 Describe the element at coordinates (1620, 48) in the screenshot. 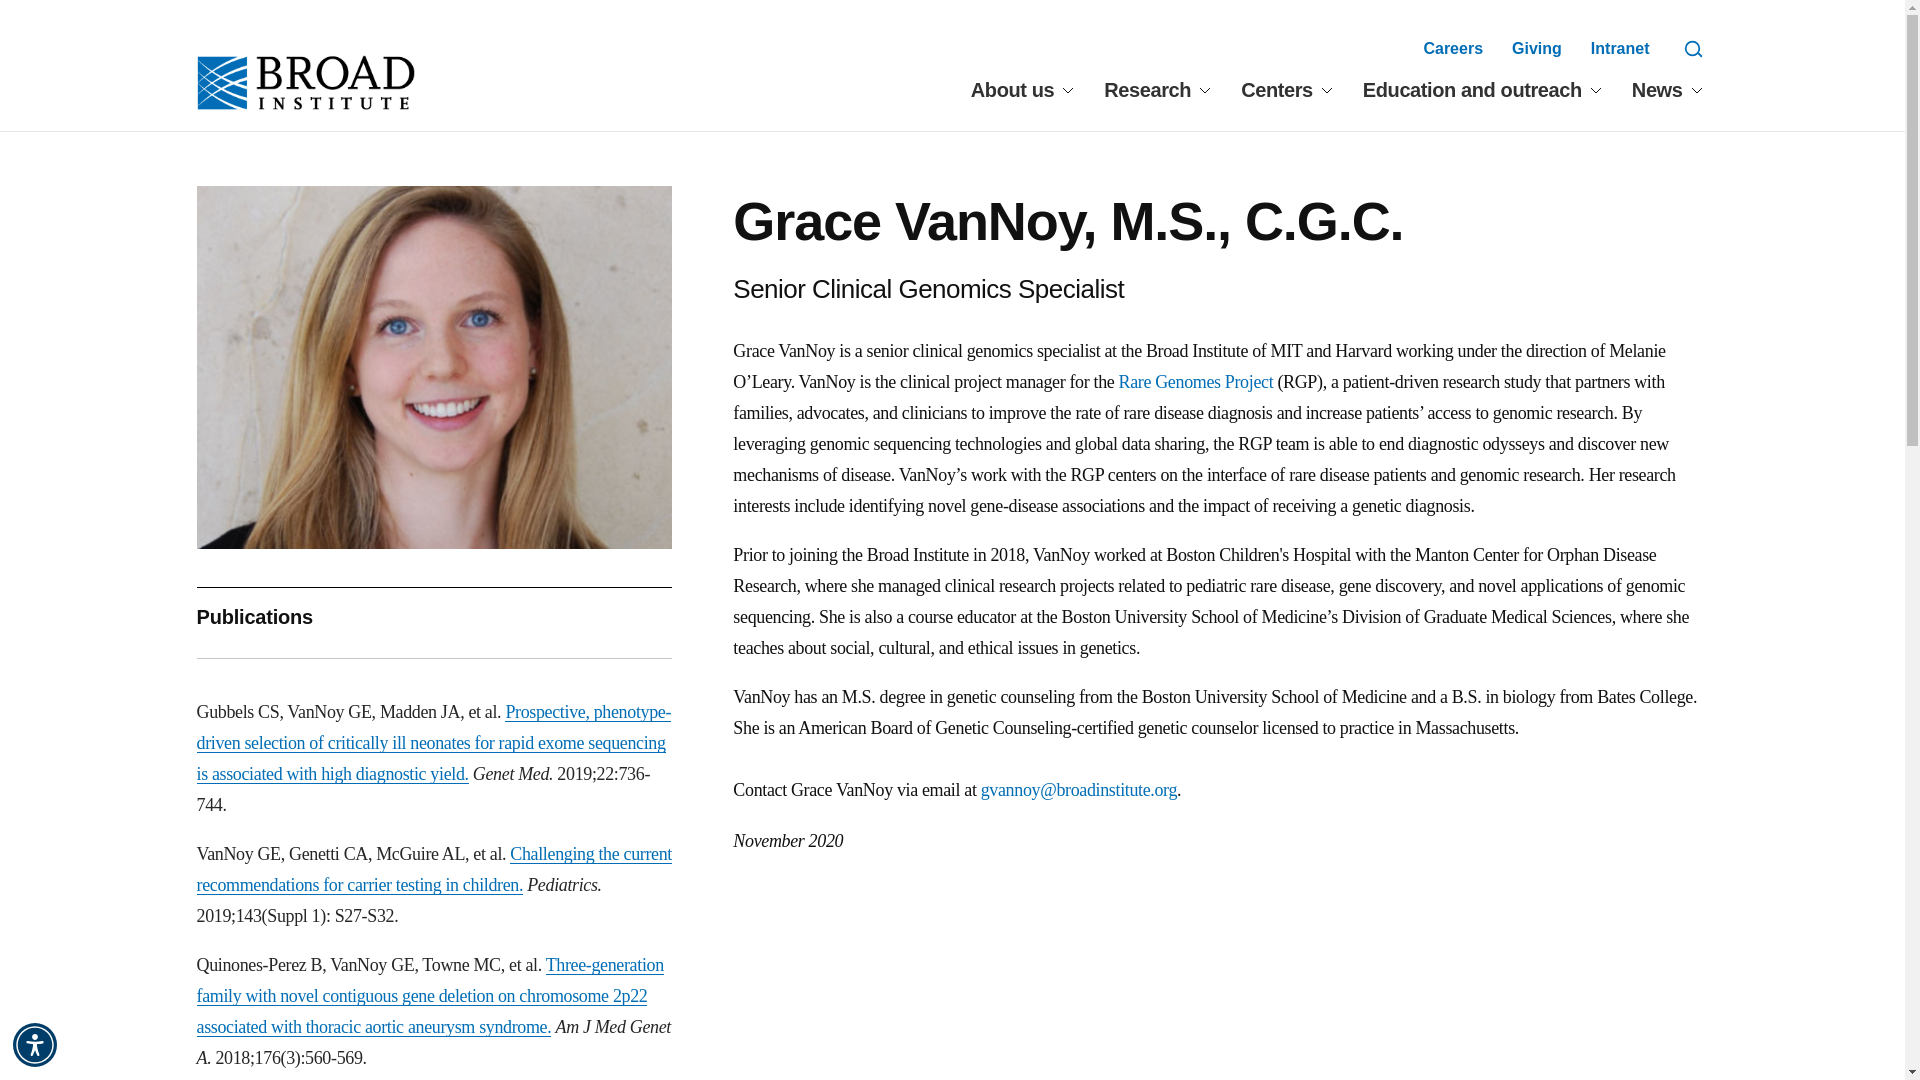

I see `Intranet` at that location.